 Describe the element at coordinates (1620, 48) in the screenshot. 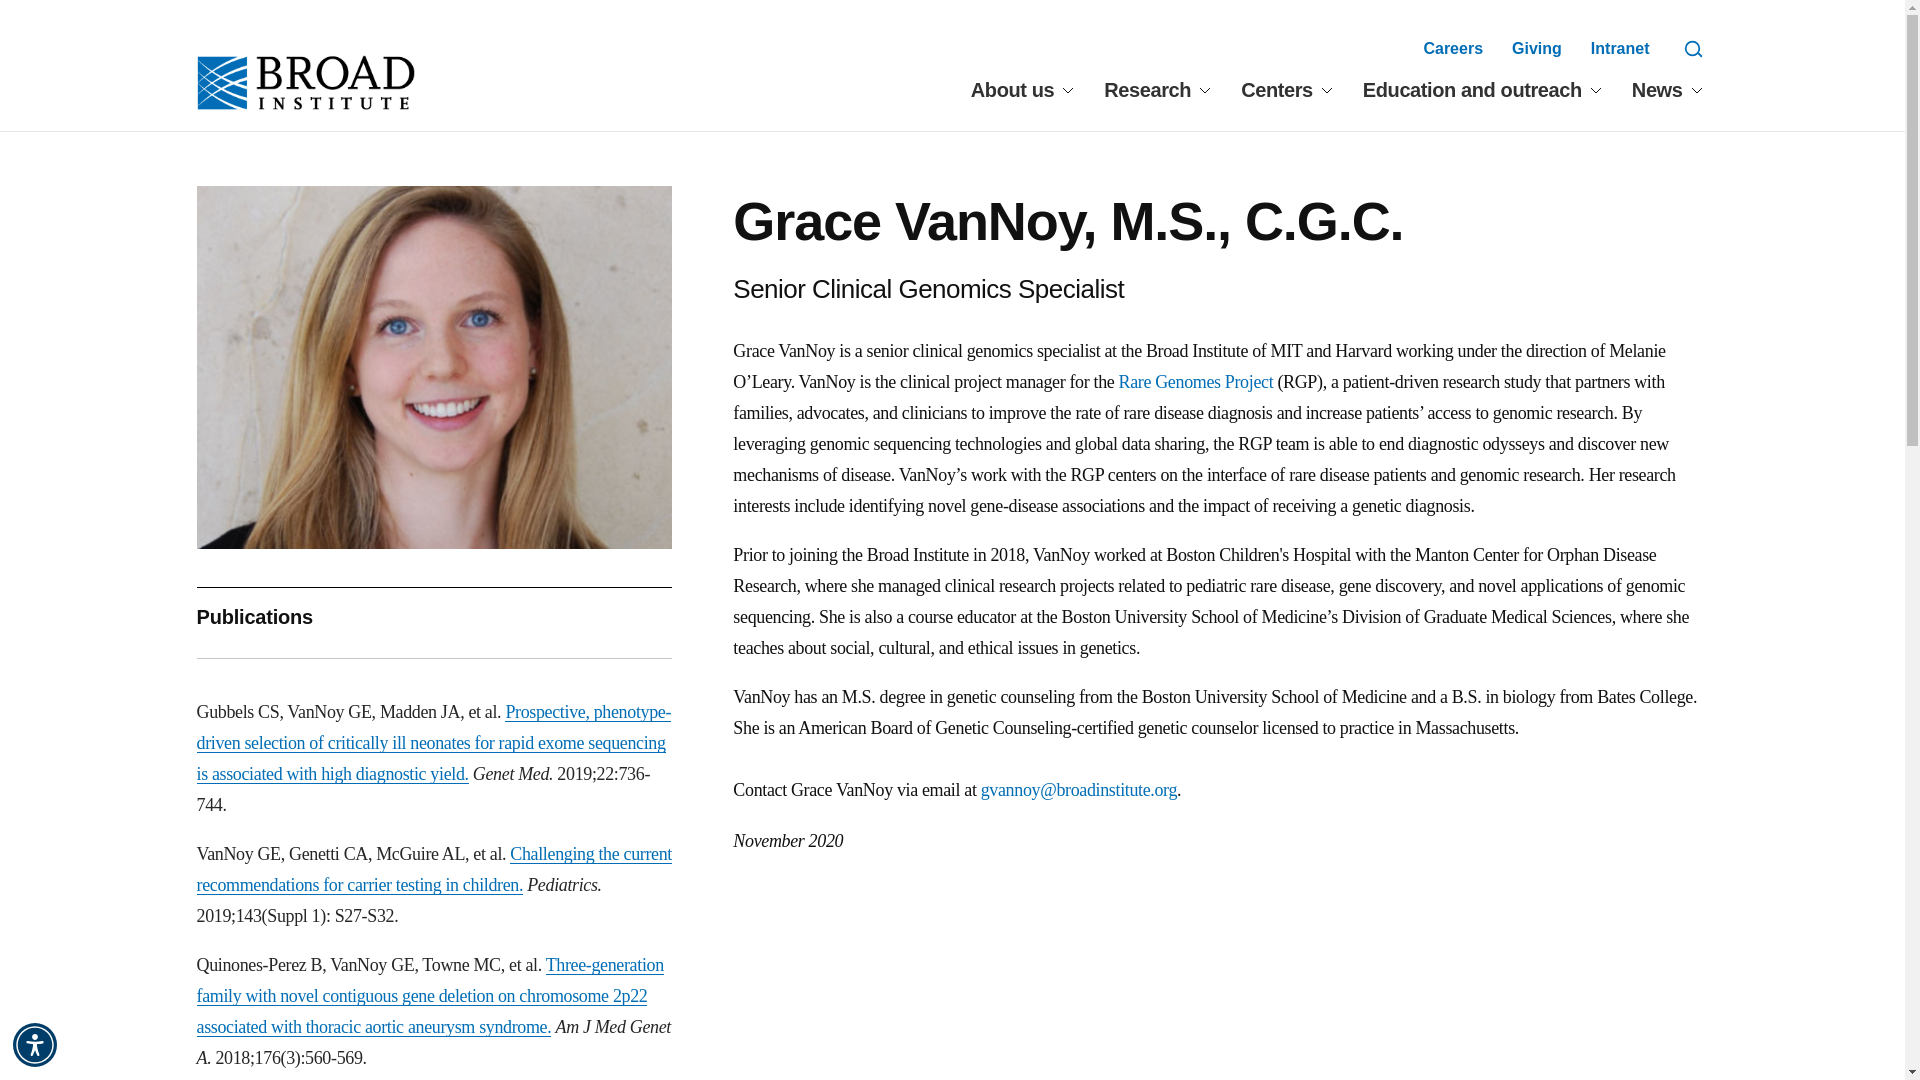

I see `Intranet` at that location.